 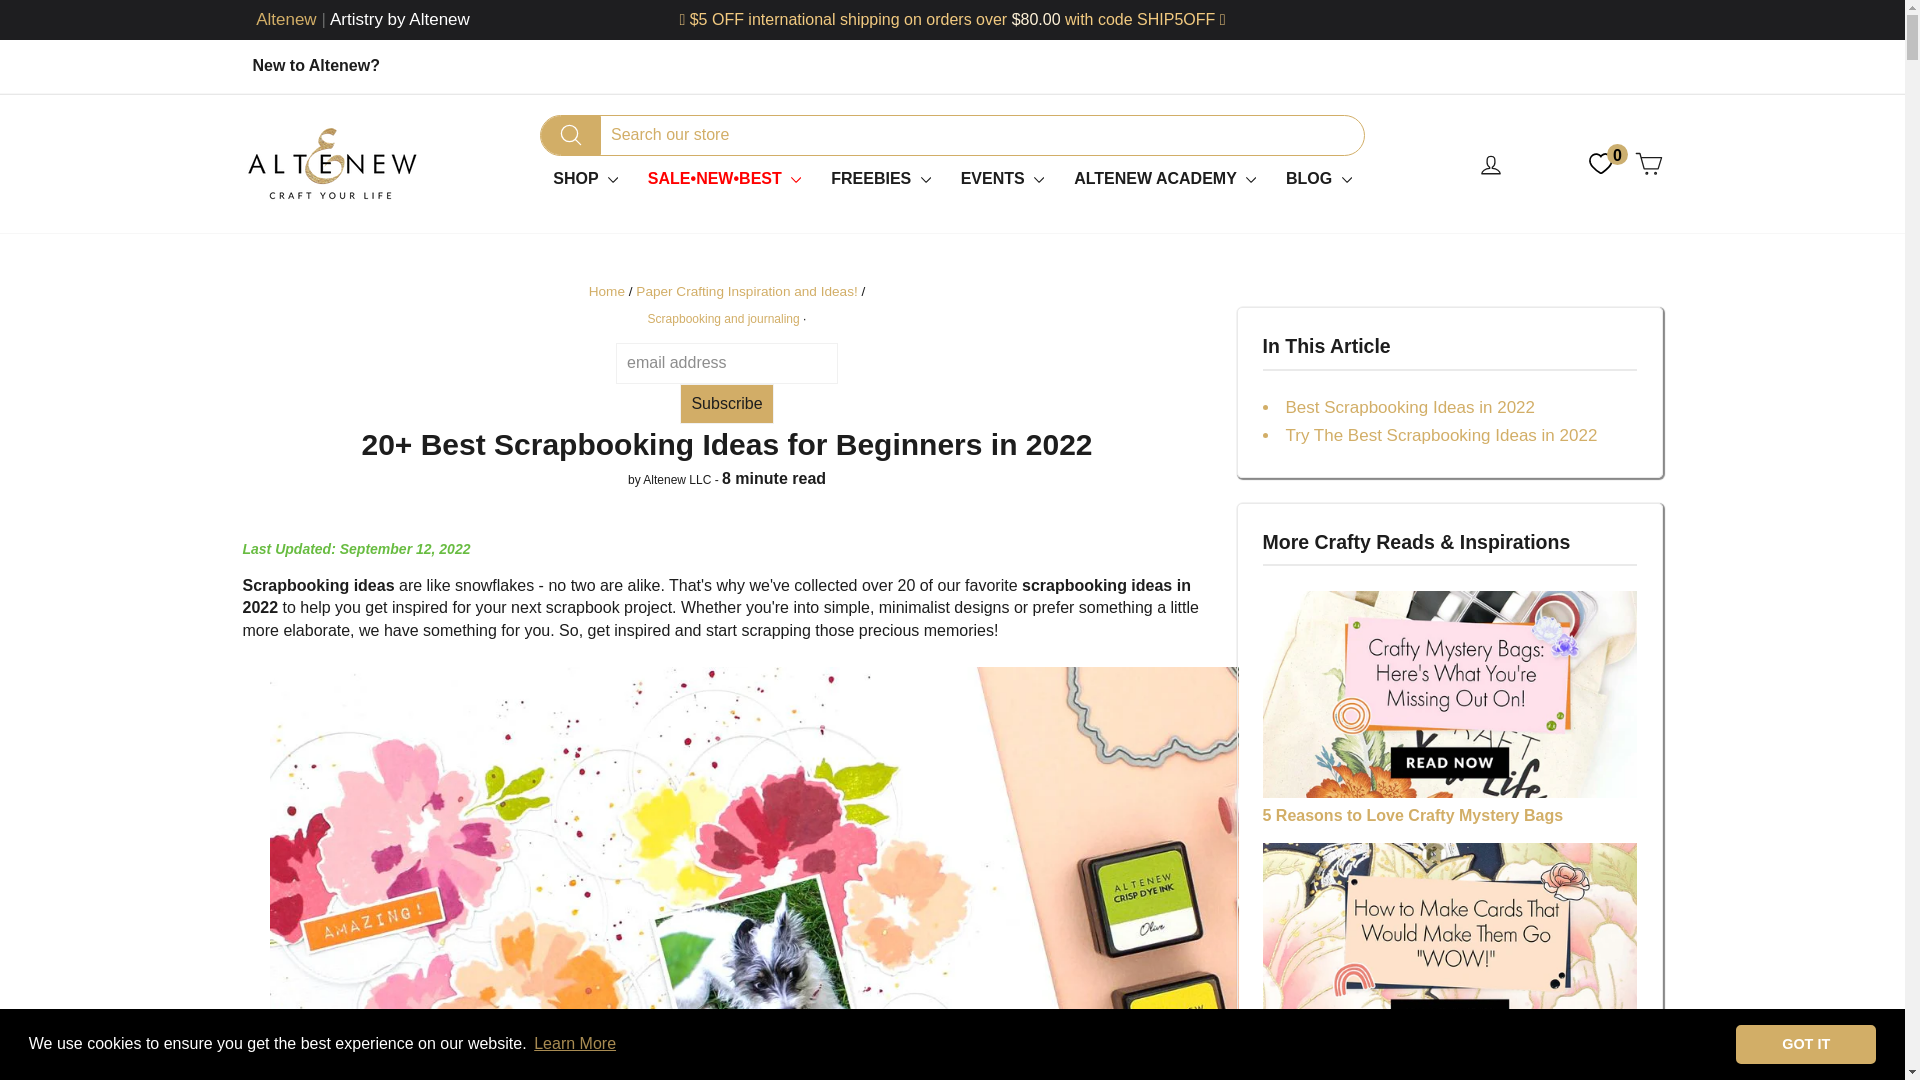 What do you see at coordinates (400, 20) in the screenshot?
I see `Artistry by Altenew` at bounding box center [400, 20].